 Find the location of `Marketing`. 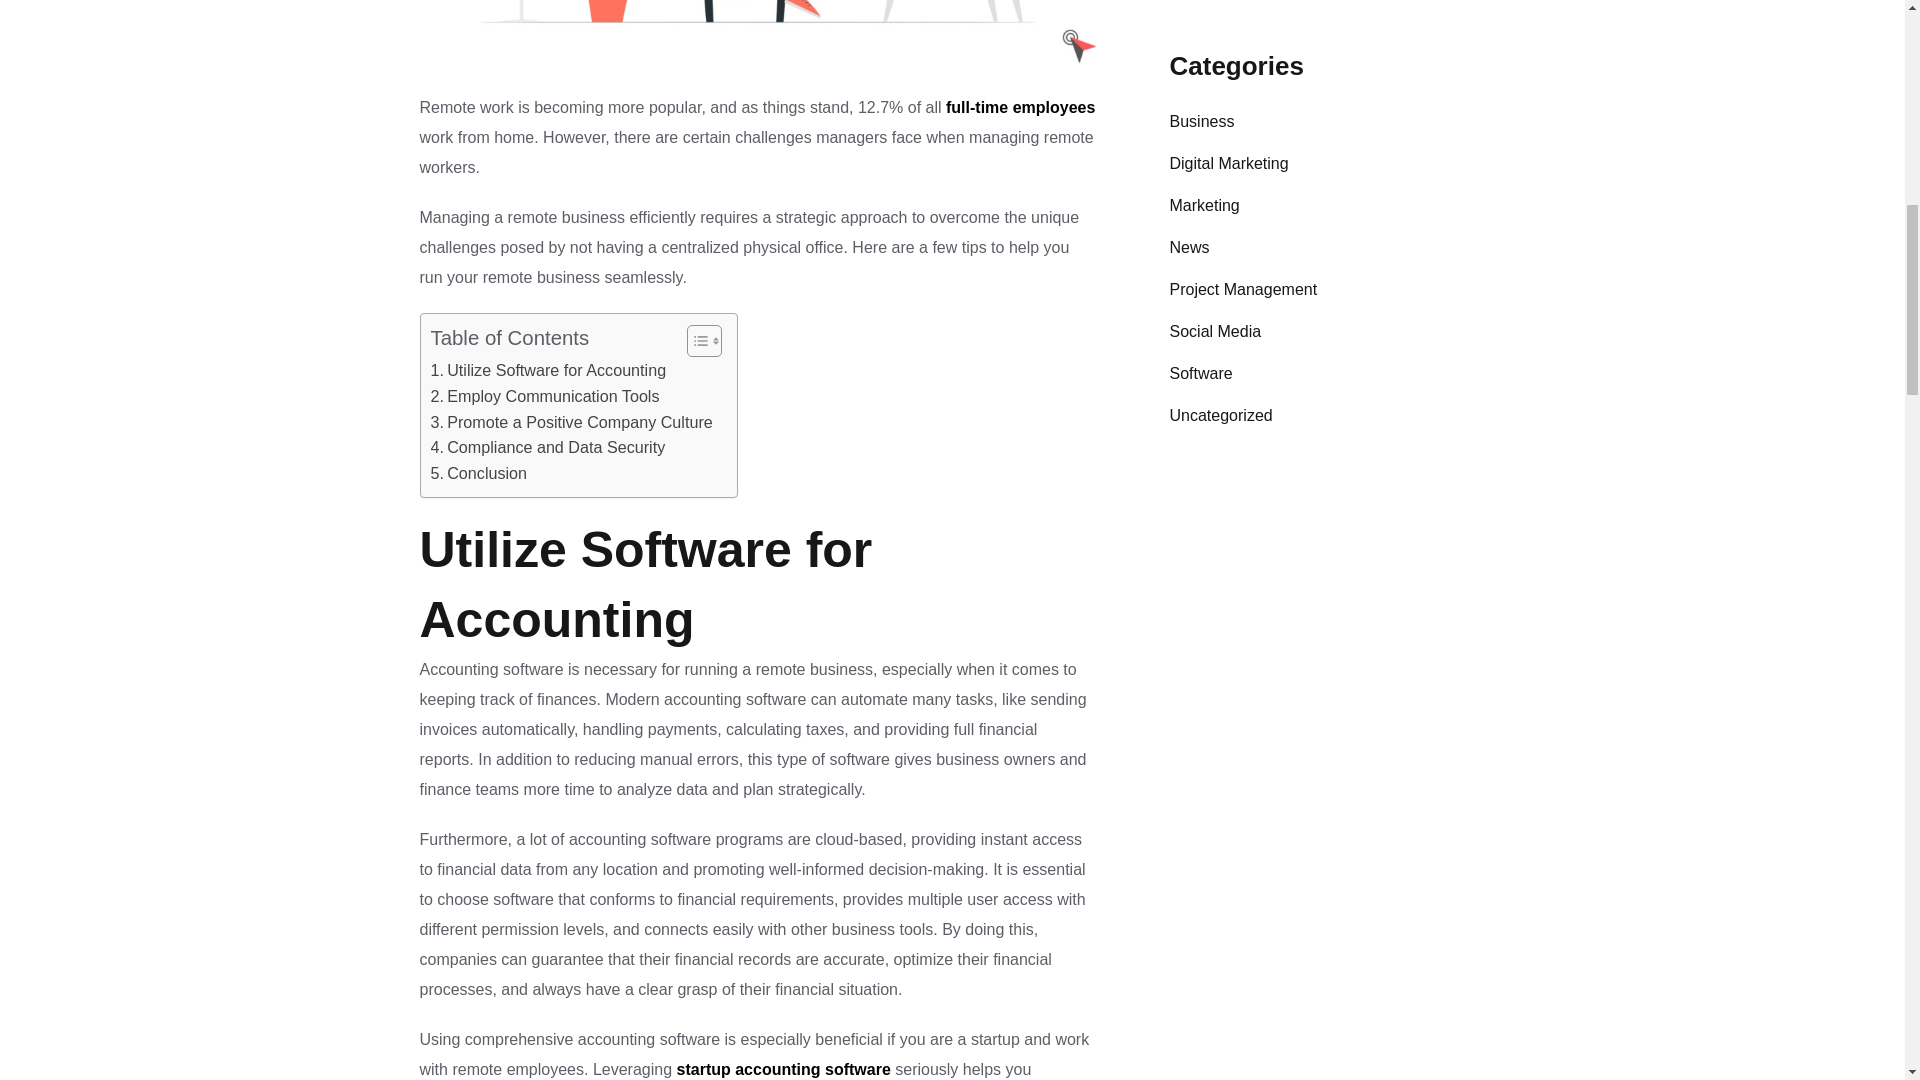

Marketing is located at coordinates (1204, 206).